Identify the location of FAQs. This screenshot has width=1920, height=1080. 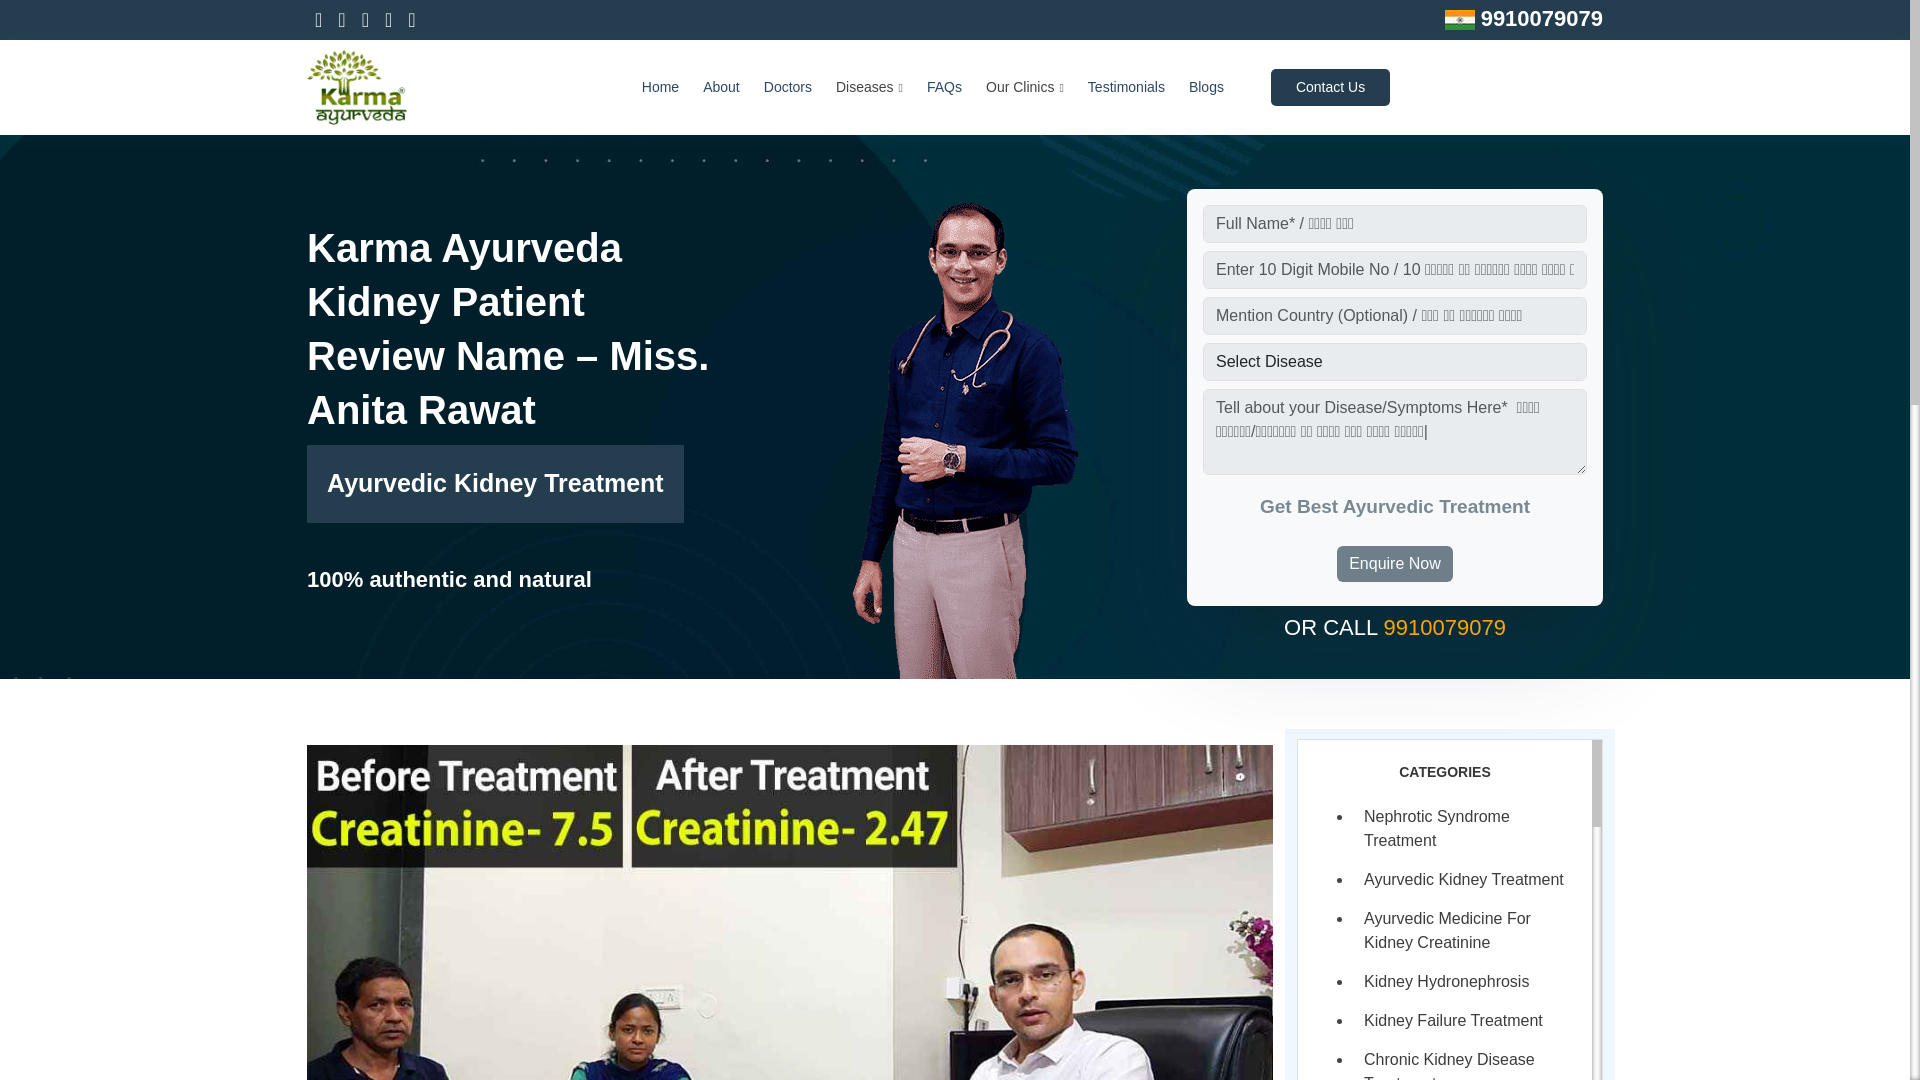
(944, 87).